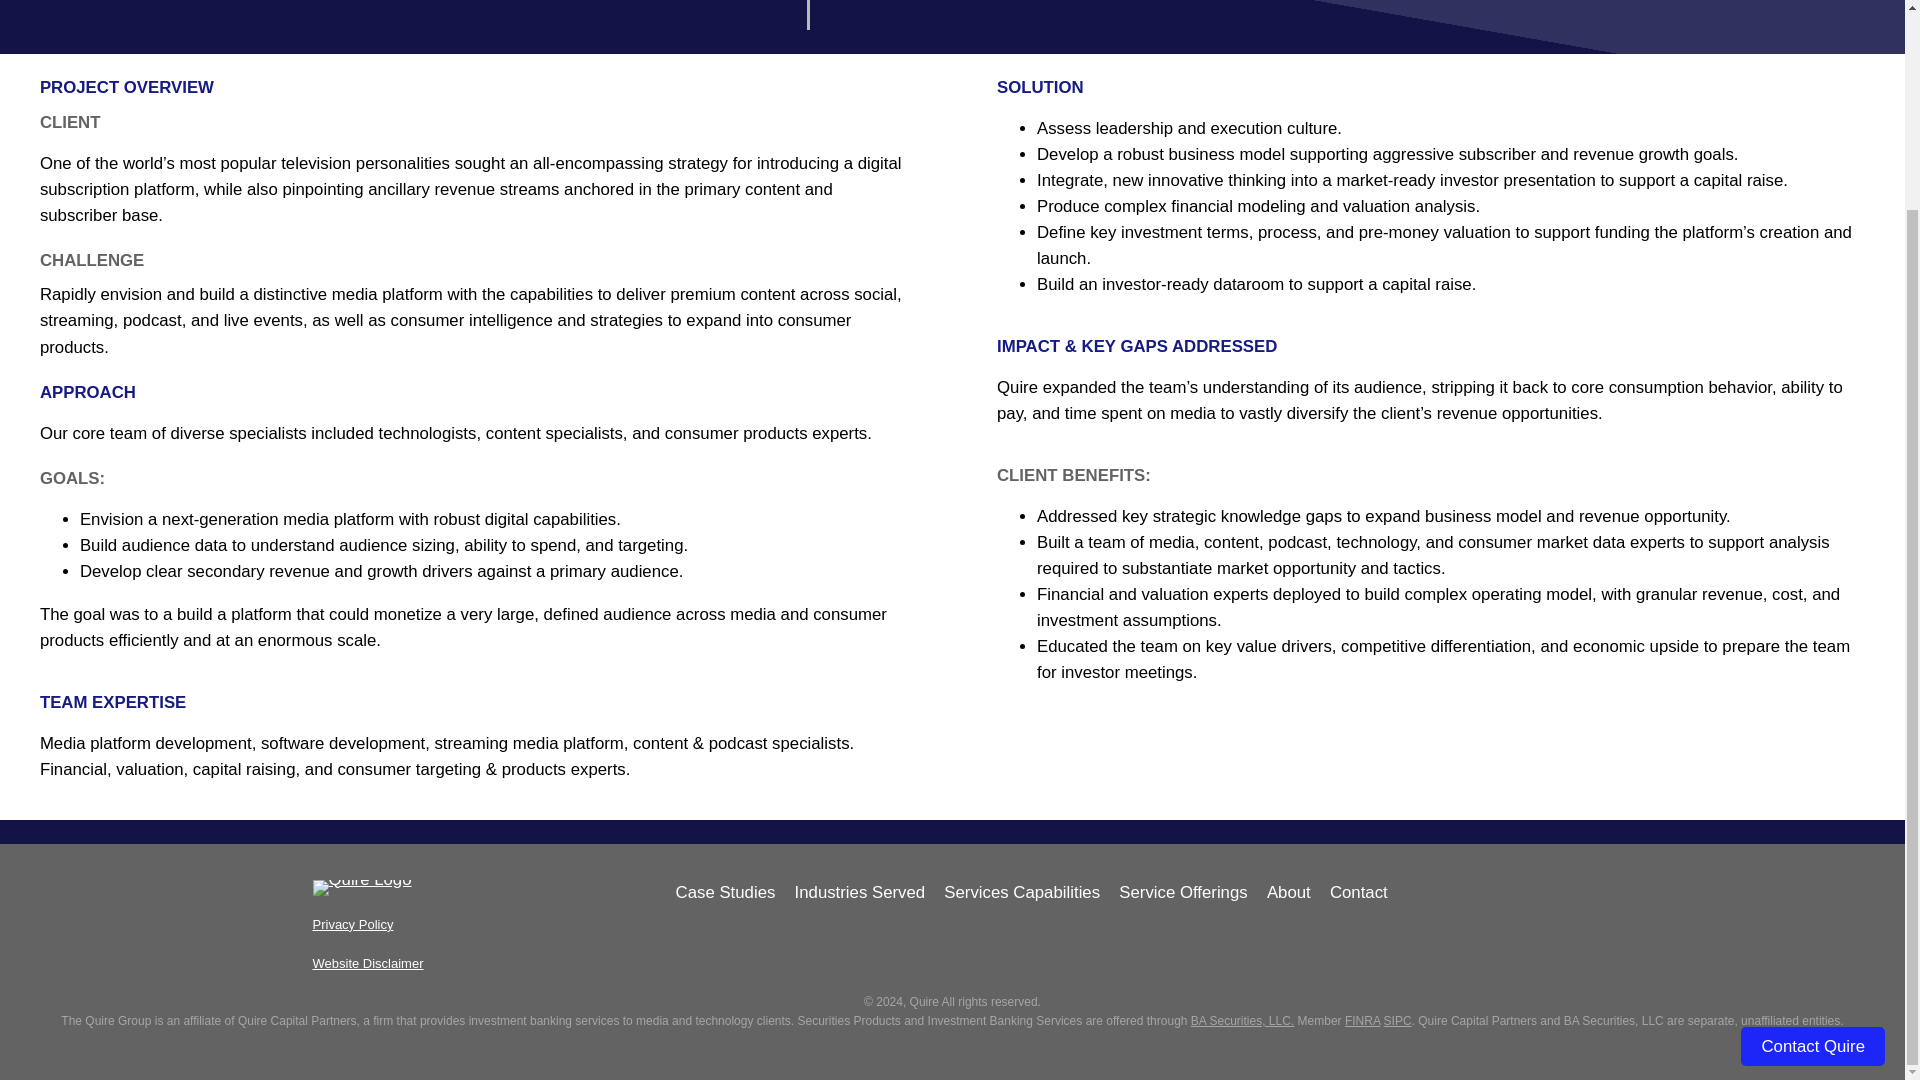 Image resolution: width=1920 pixels, height=1080 pixels. Describe the element at coordinates (1362, 1021) in the screenshot. I see `FINRA` at that location.